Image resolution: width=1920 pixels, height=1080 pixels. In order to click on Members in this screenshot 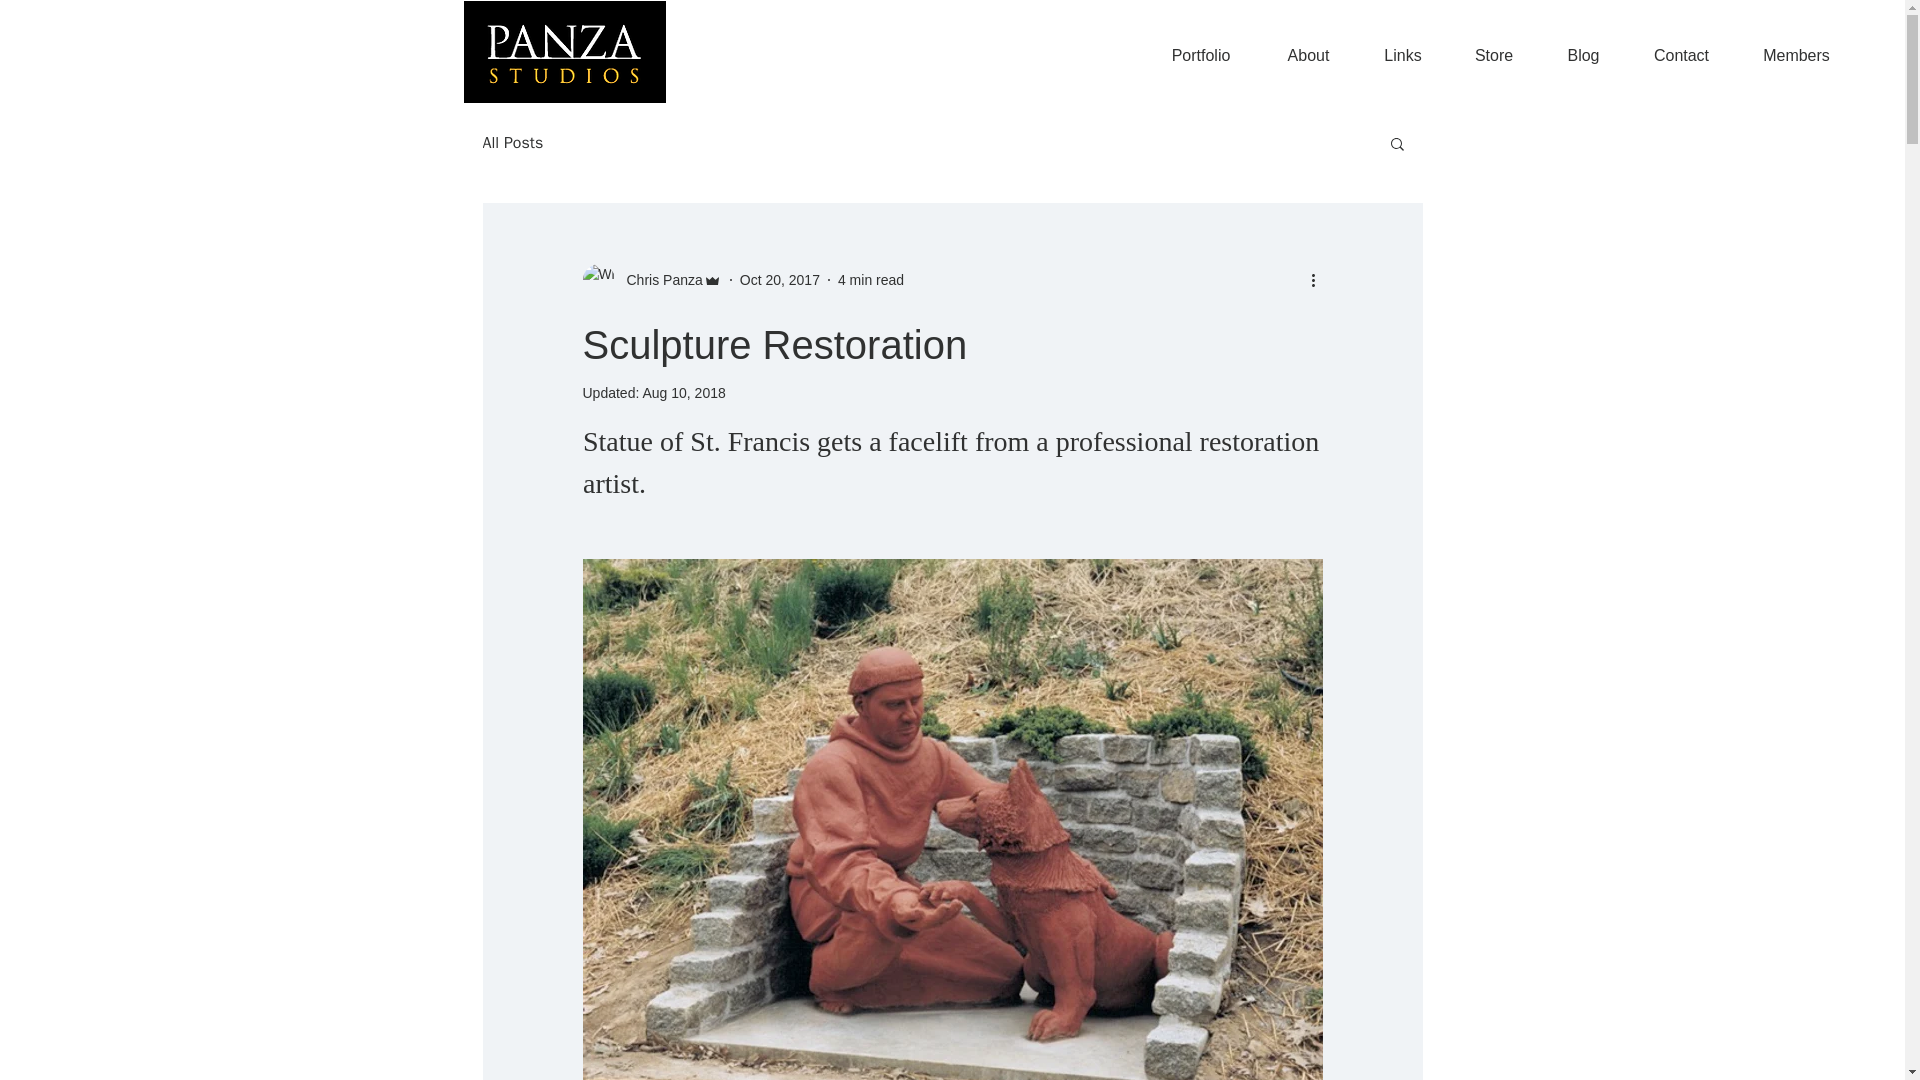, I will do `click(1796, 56)`.